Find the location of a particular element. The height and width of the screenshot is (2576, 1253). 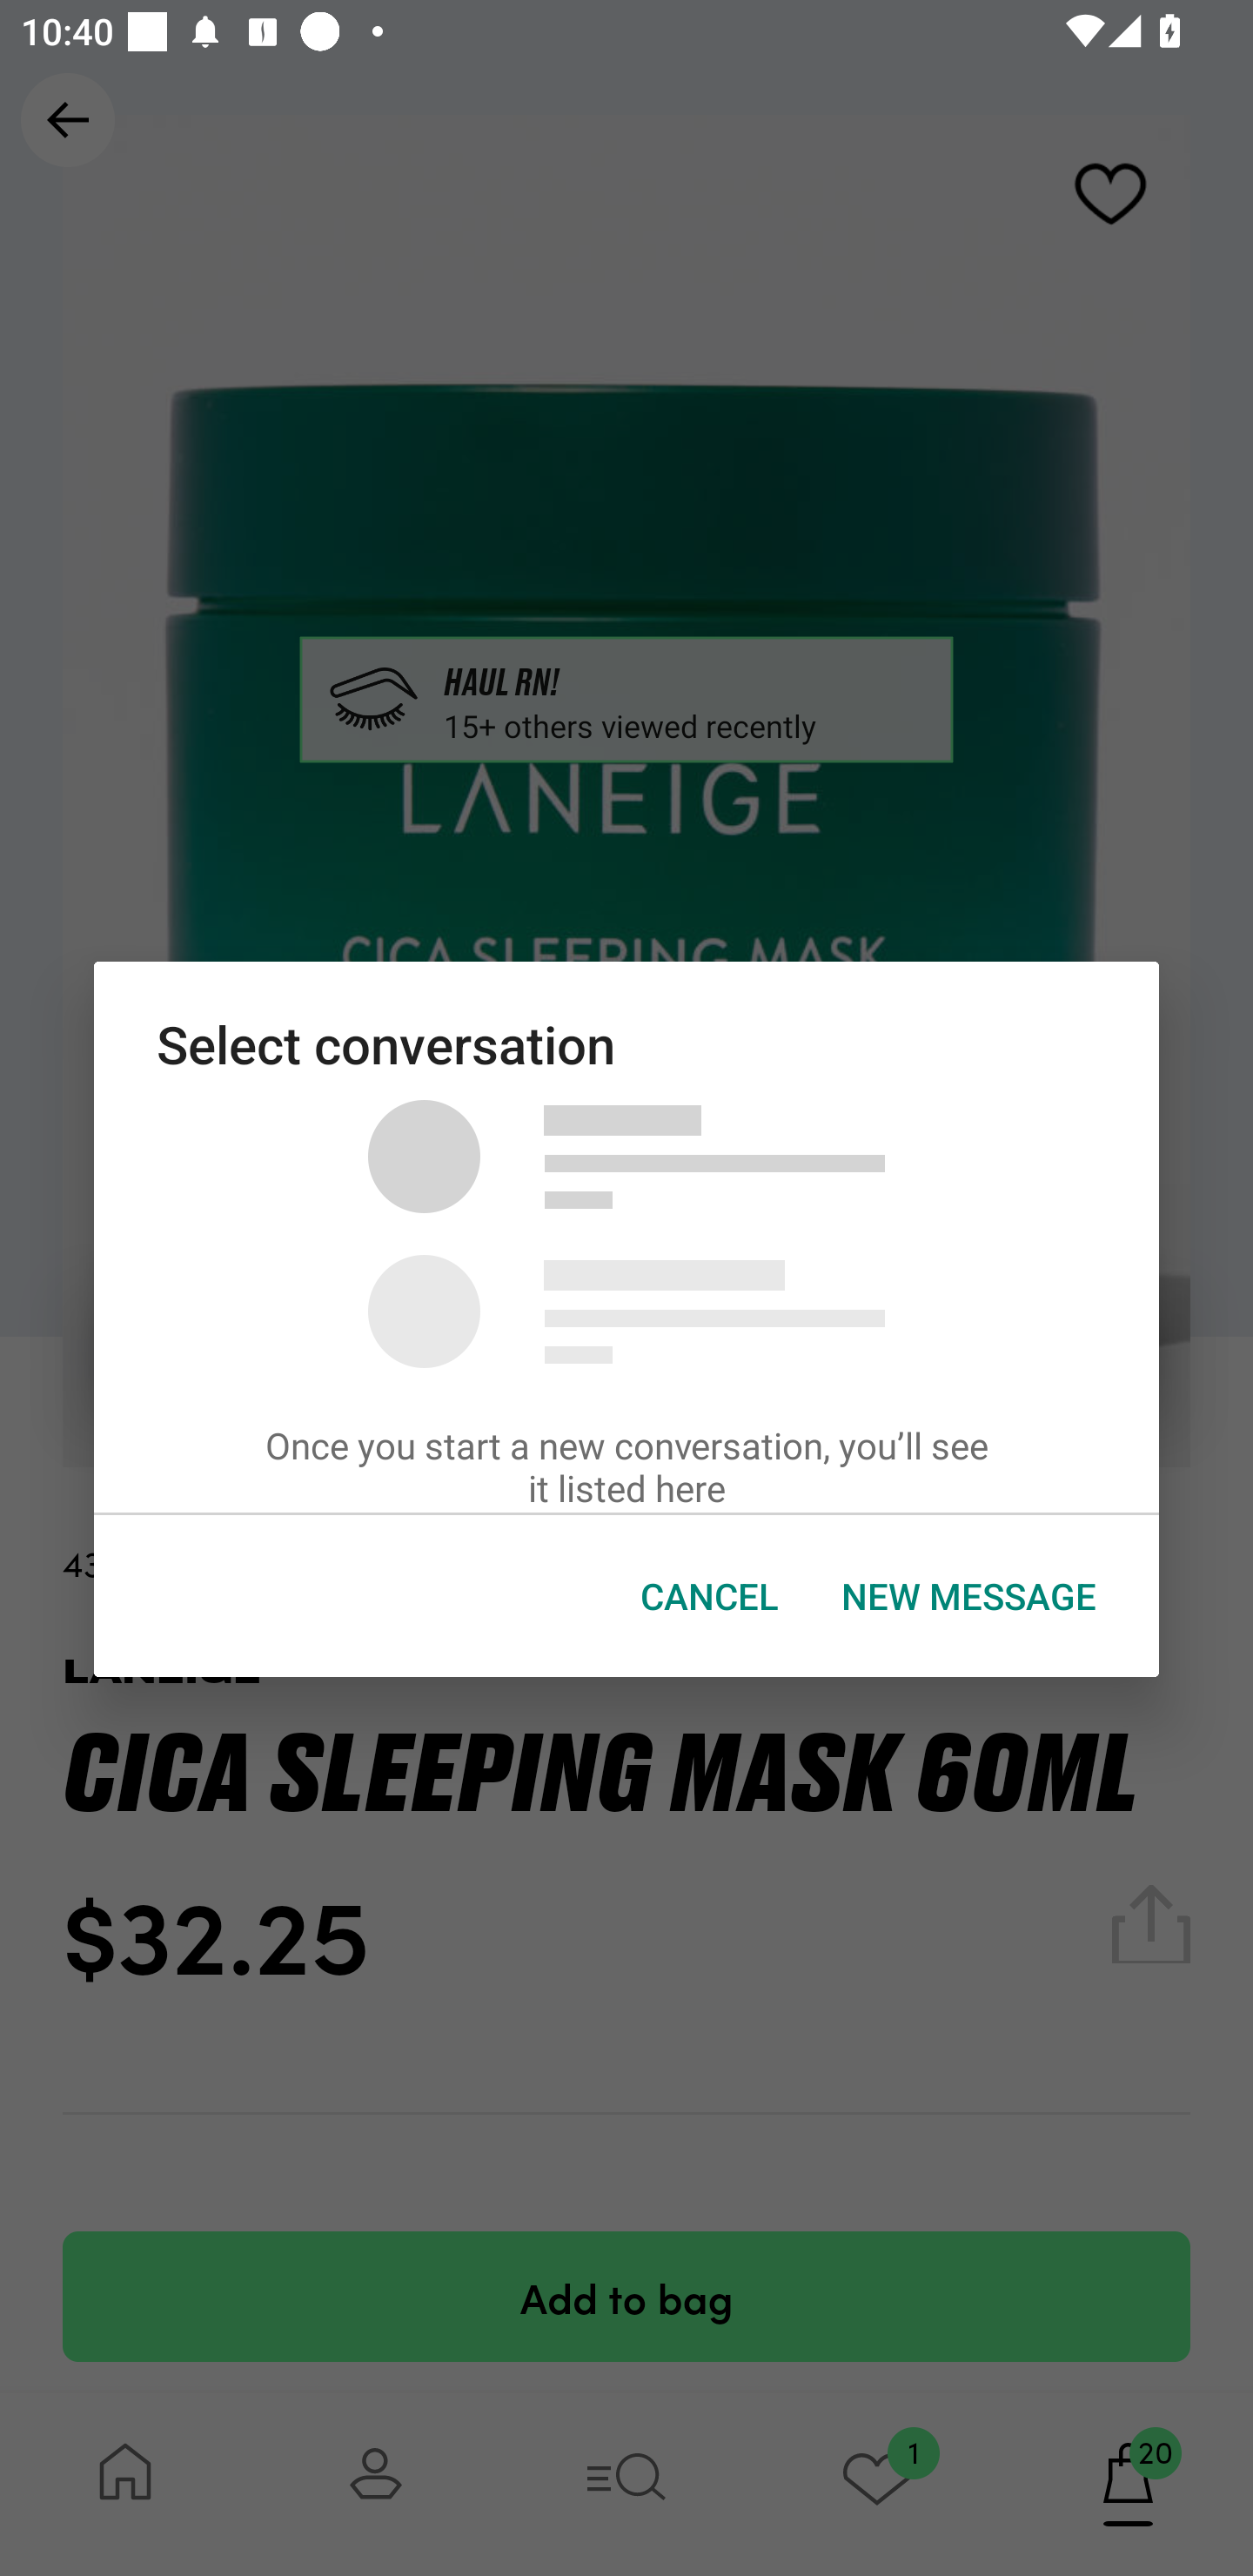

CANCEL is located at coordinates (709, 1596).